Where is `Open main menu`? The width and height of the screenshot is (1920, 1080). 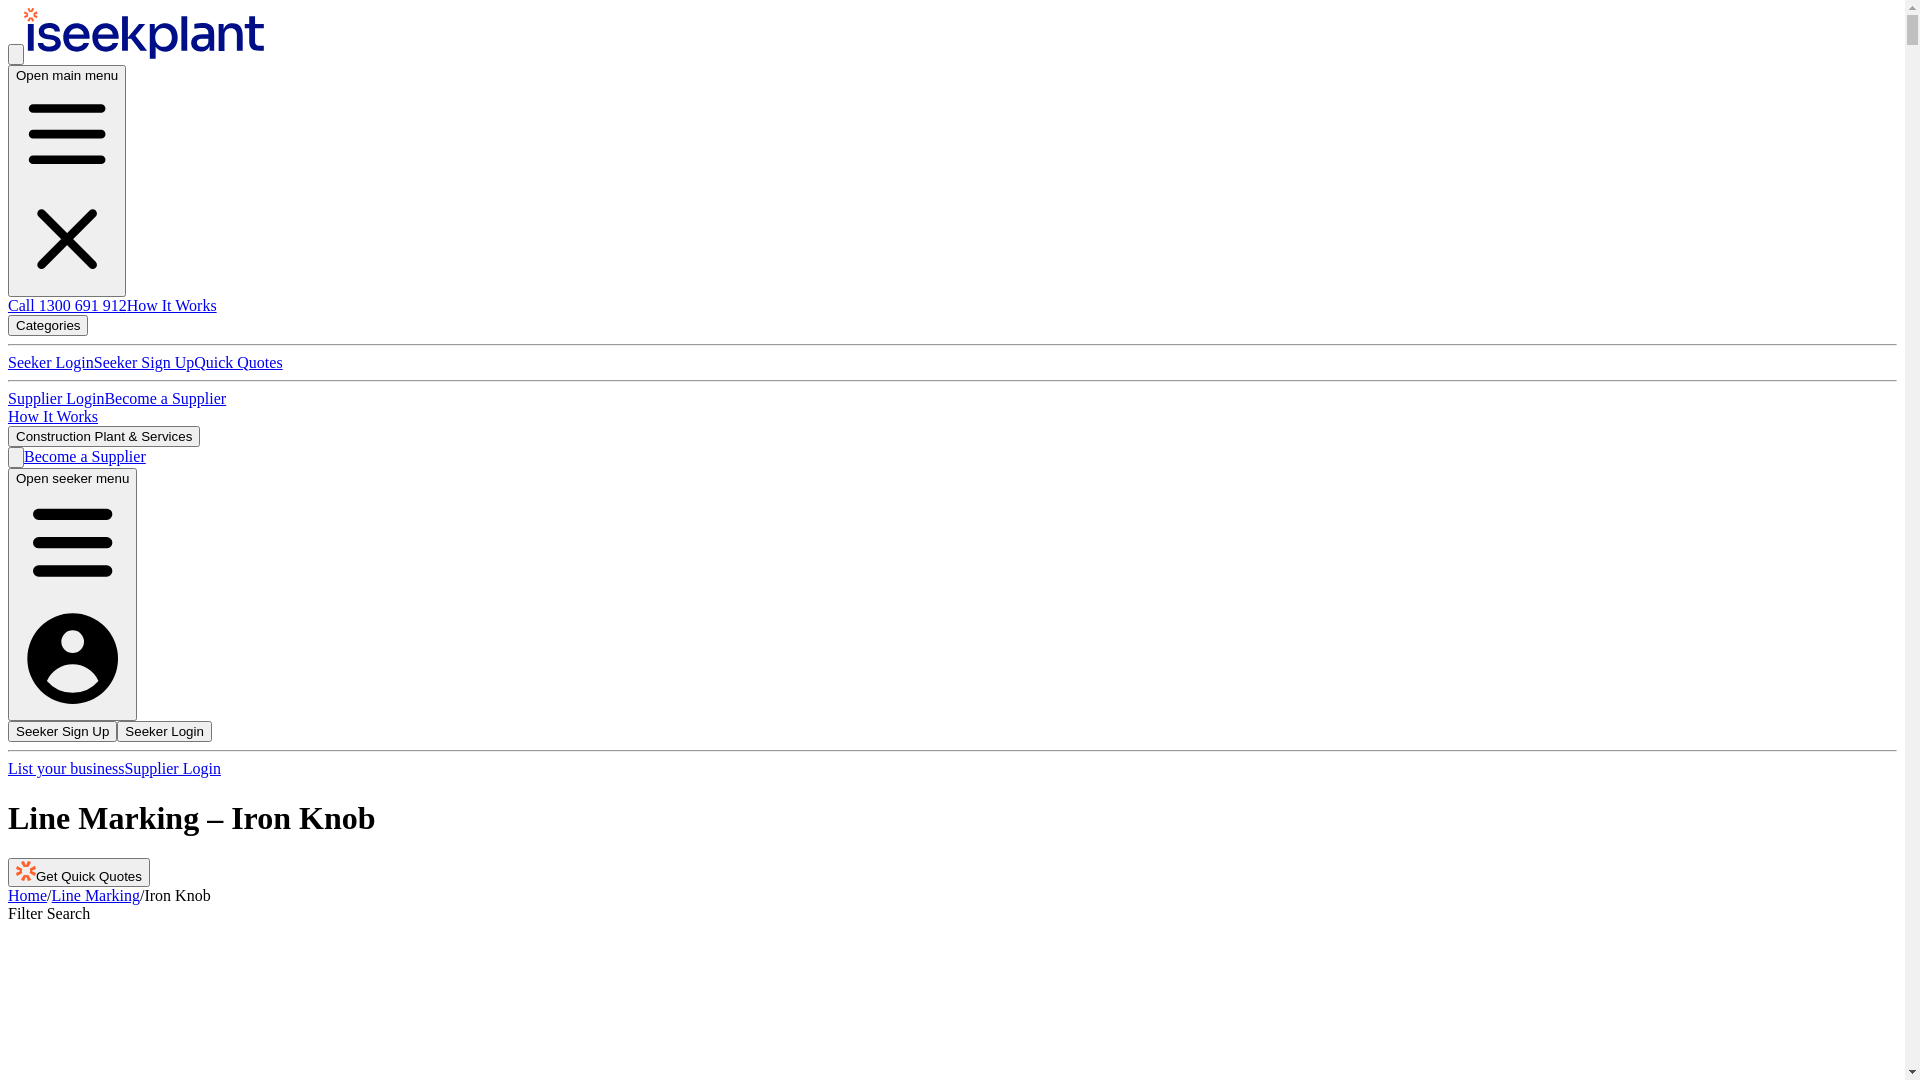
Open main menu is located at coordinates (67, 181).